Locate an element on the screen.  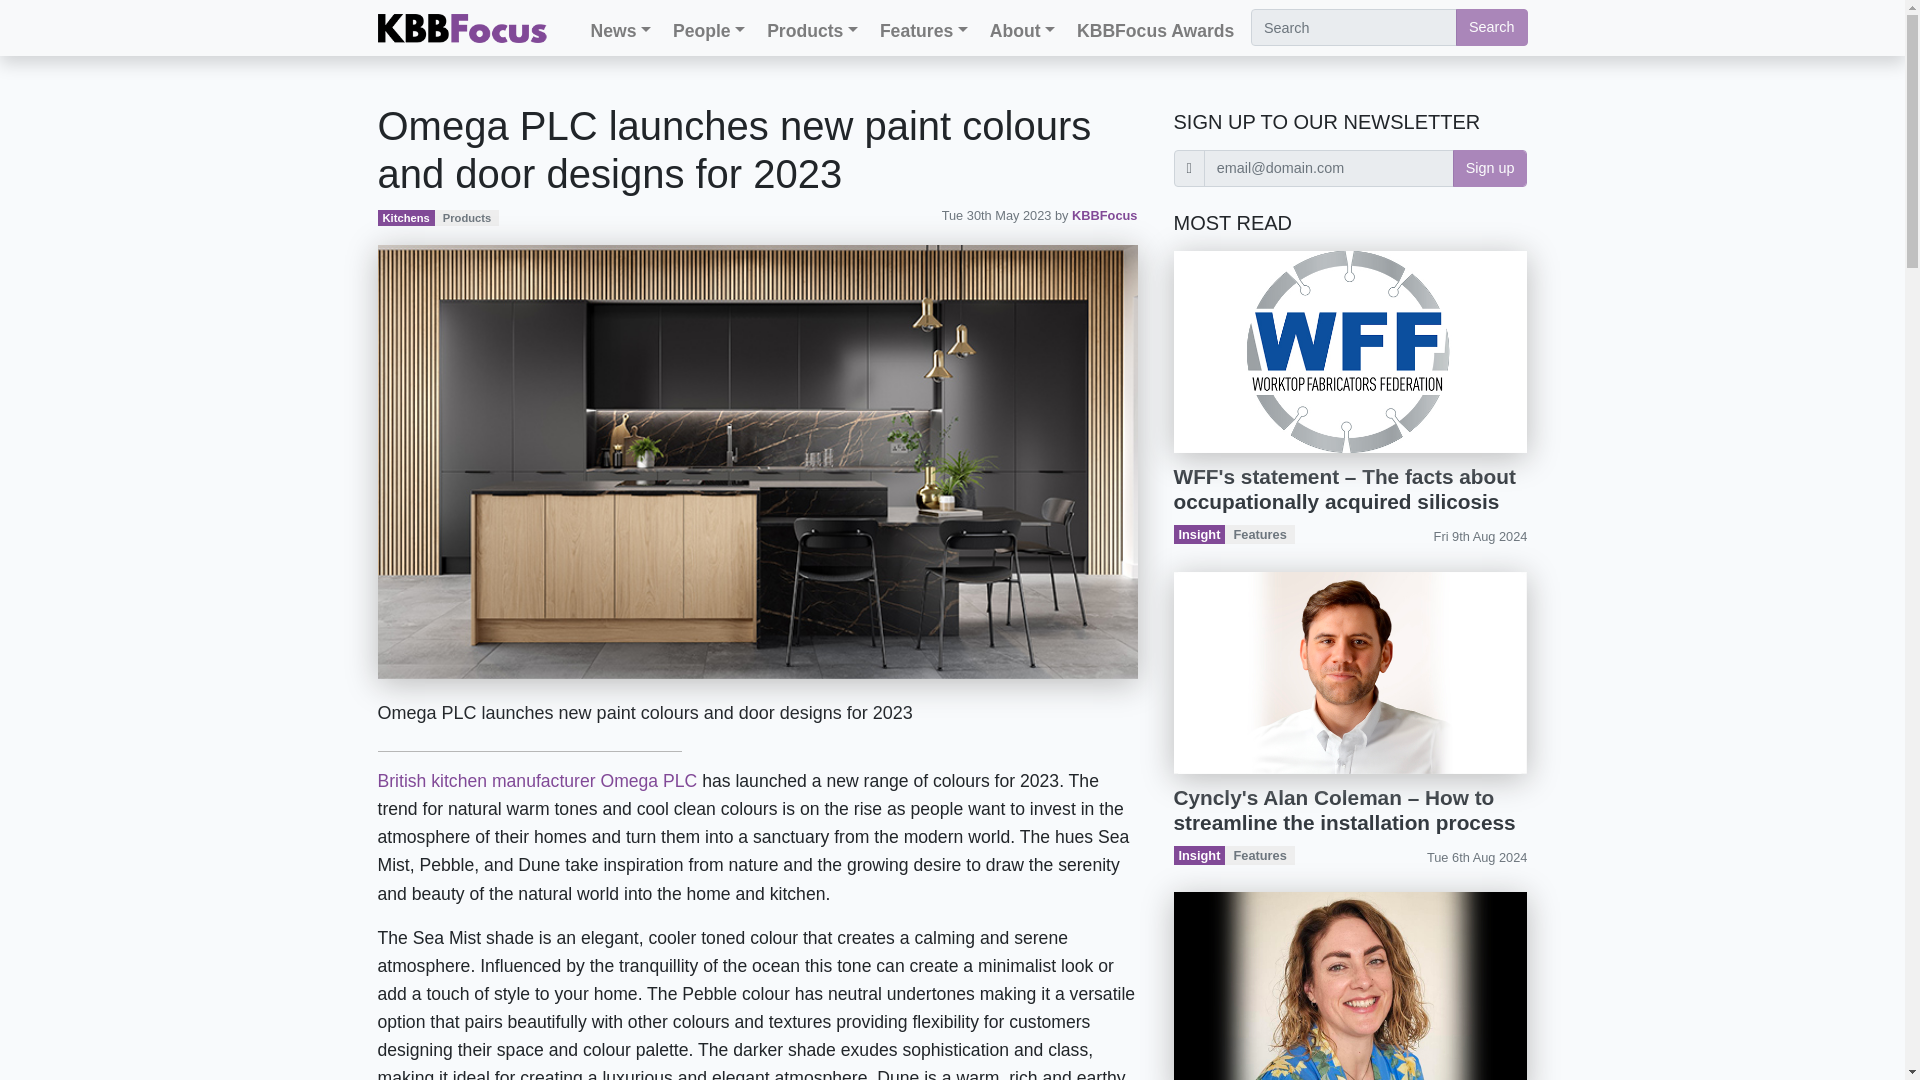
People is located at coordinates (708, 31).